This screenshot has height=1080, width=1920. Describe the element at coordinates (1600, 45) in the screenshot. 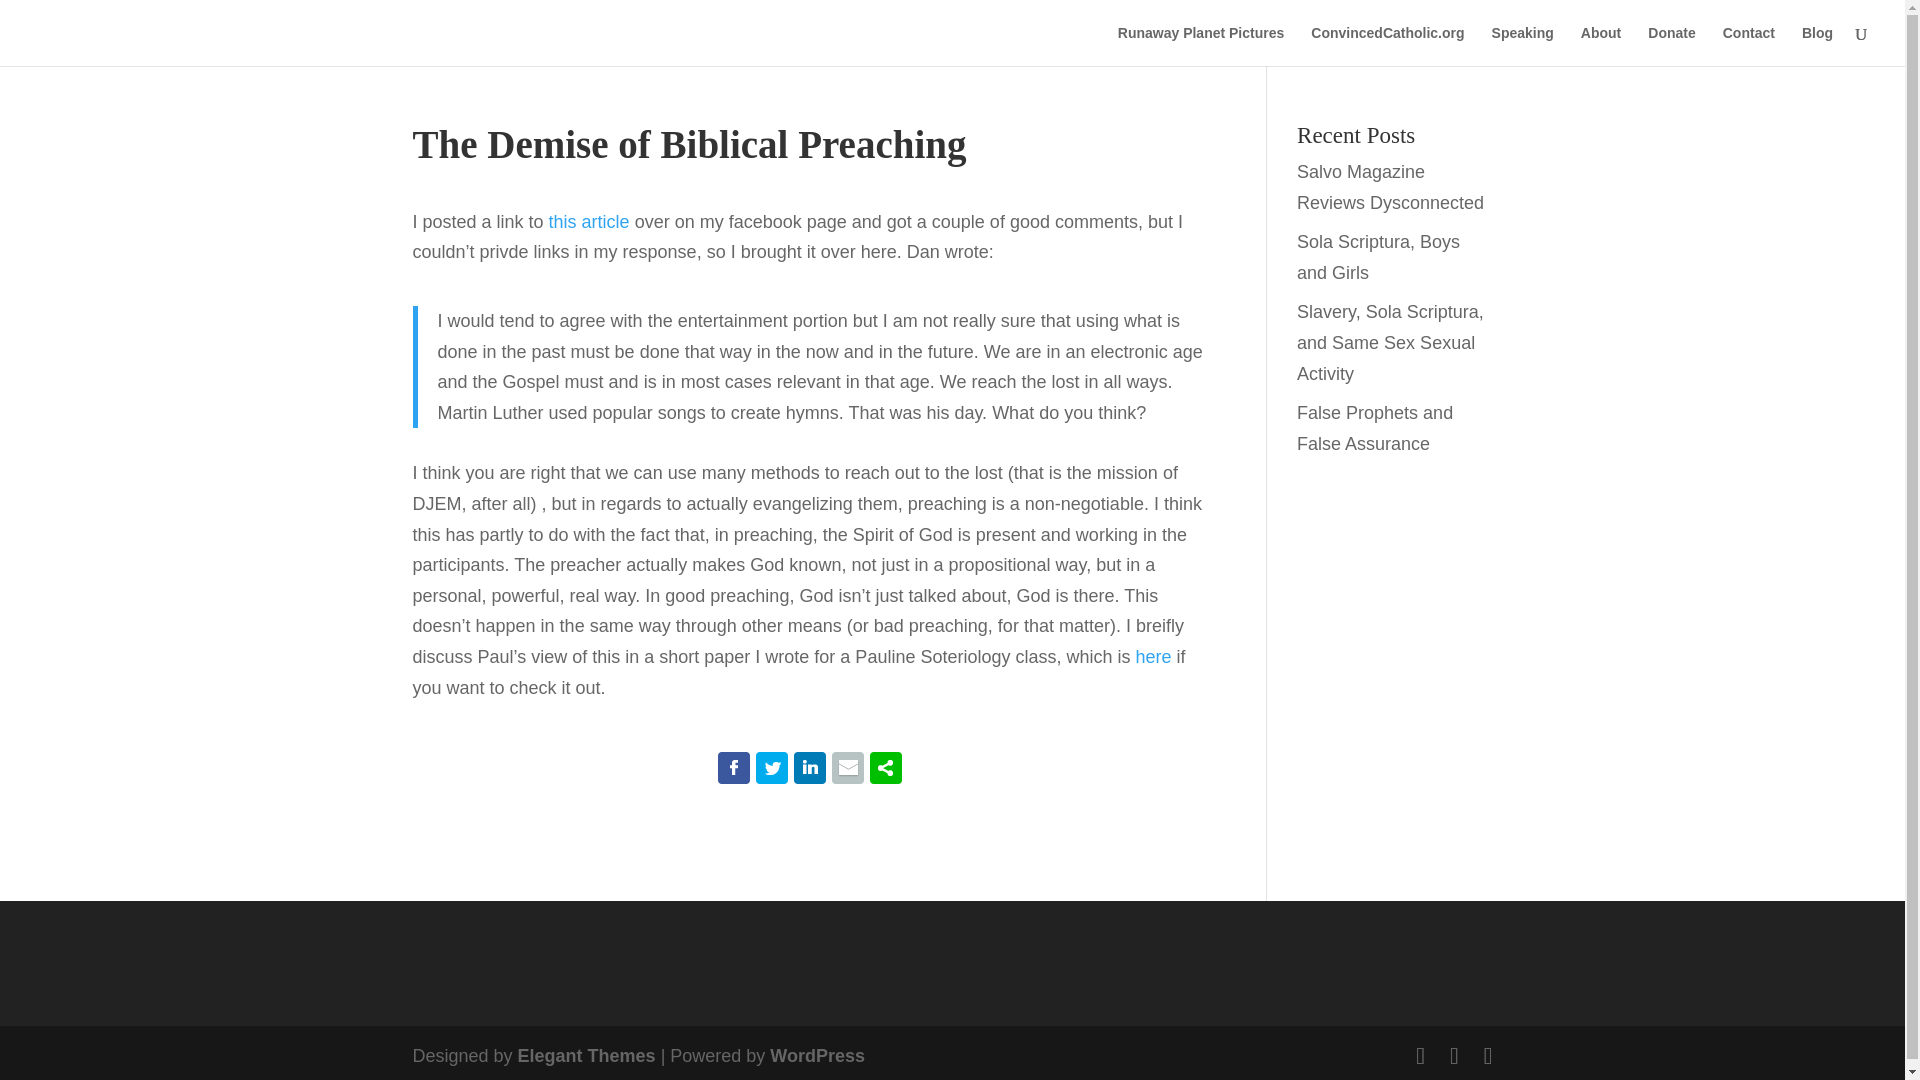

I see `About` at that location.